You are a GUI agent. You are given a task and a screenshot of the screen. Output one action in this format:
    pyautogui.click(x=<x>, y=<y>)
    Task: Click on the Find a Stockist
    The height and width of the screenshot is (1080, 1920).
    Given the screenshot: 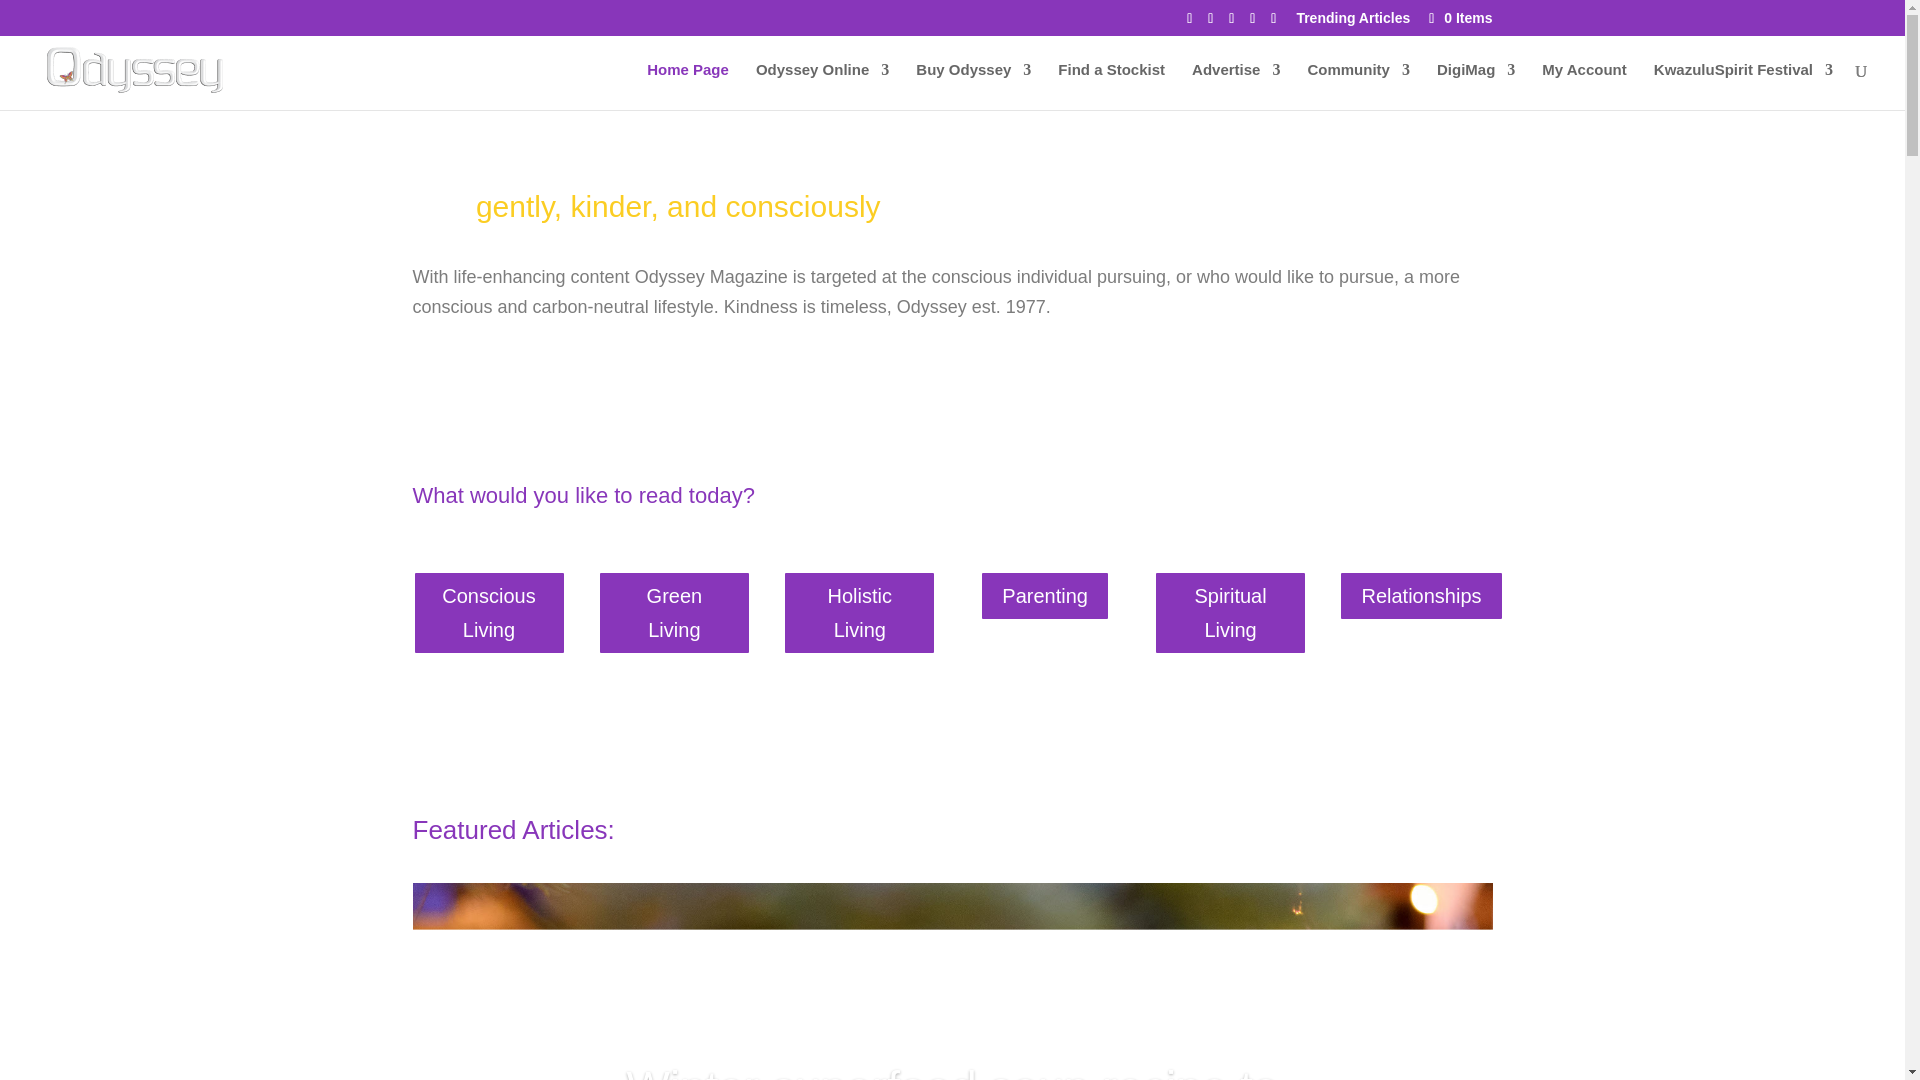 What is the action you would take?
    pyautogui.click(x=1111, y=86)
    